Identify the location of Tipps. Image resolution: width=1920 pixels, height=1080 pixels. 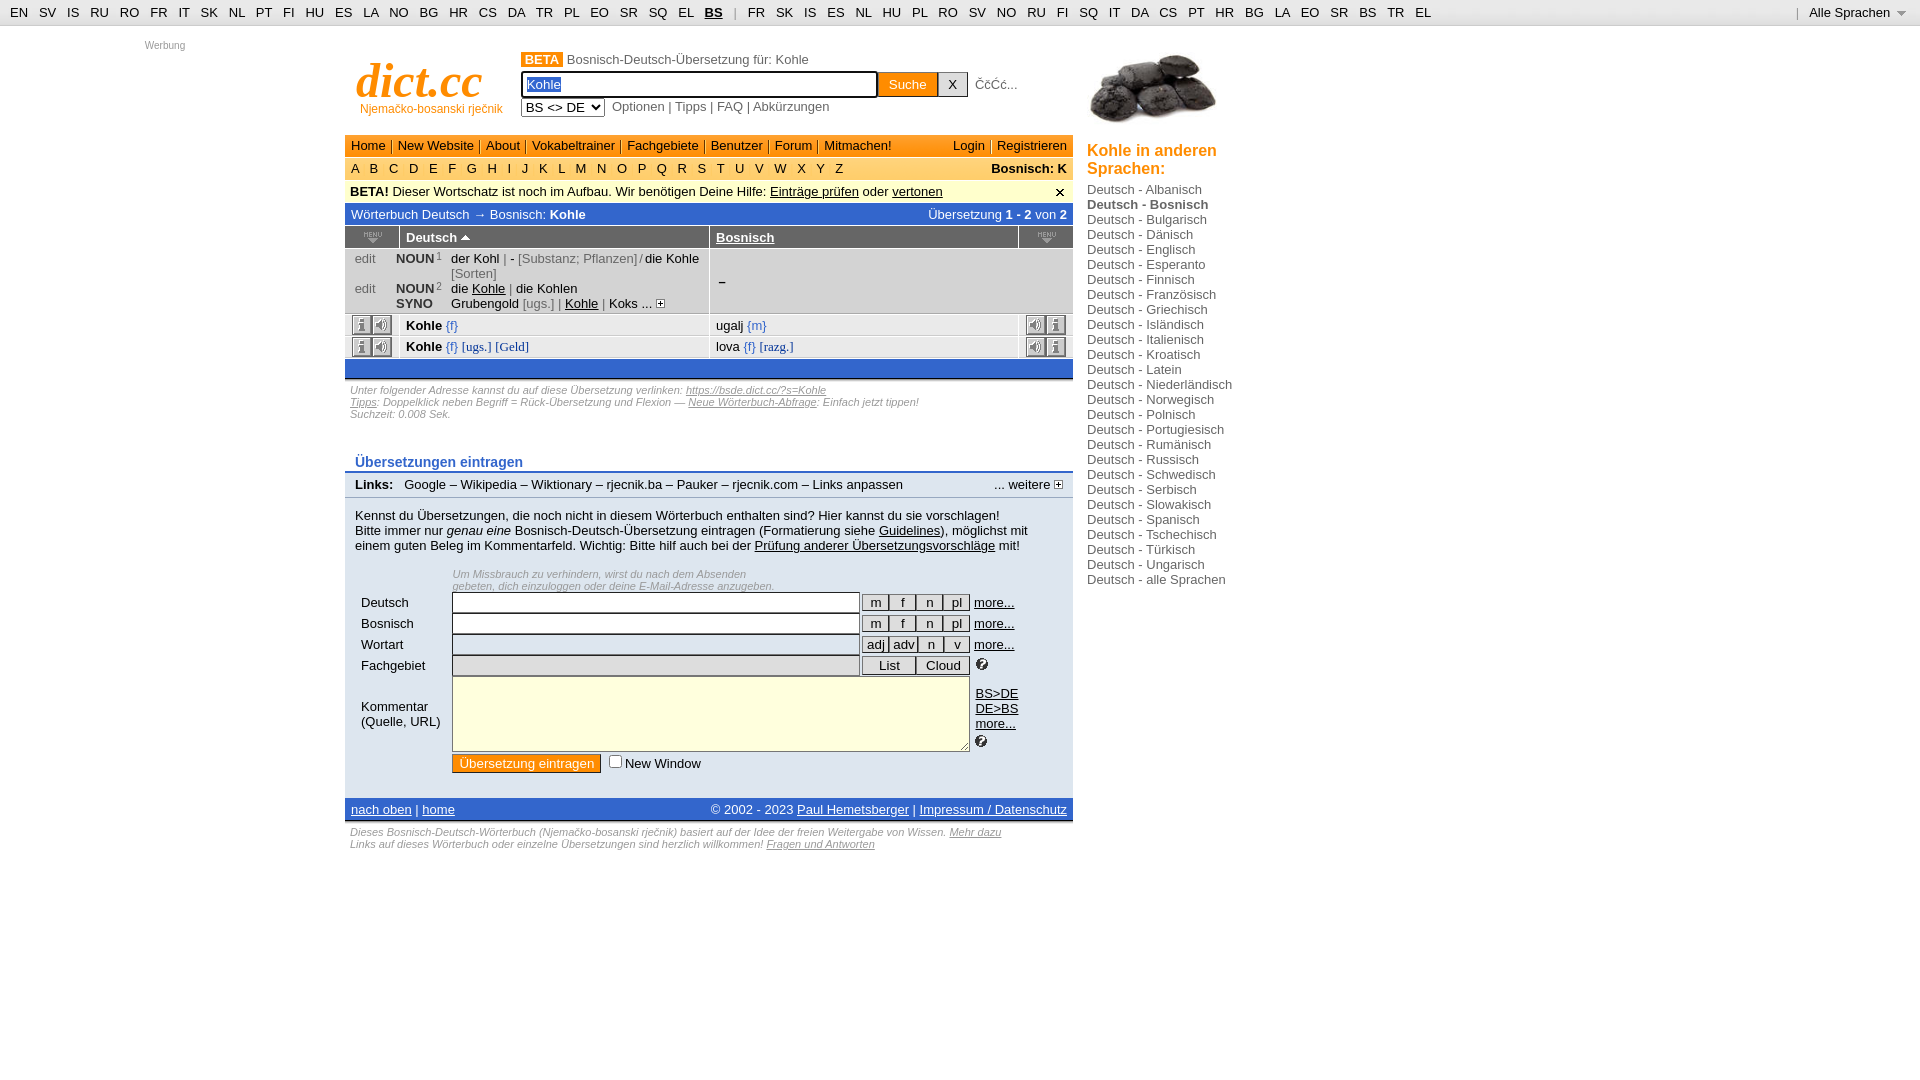
(690, 106).